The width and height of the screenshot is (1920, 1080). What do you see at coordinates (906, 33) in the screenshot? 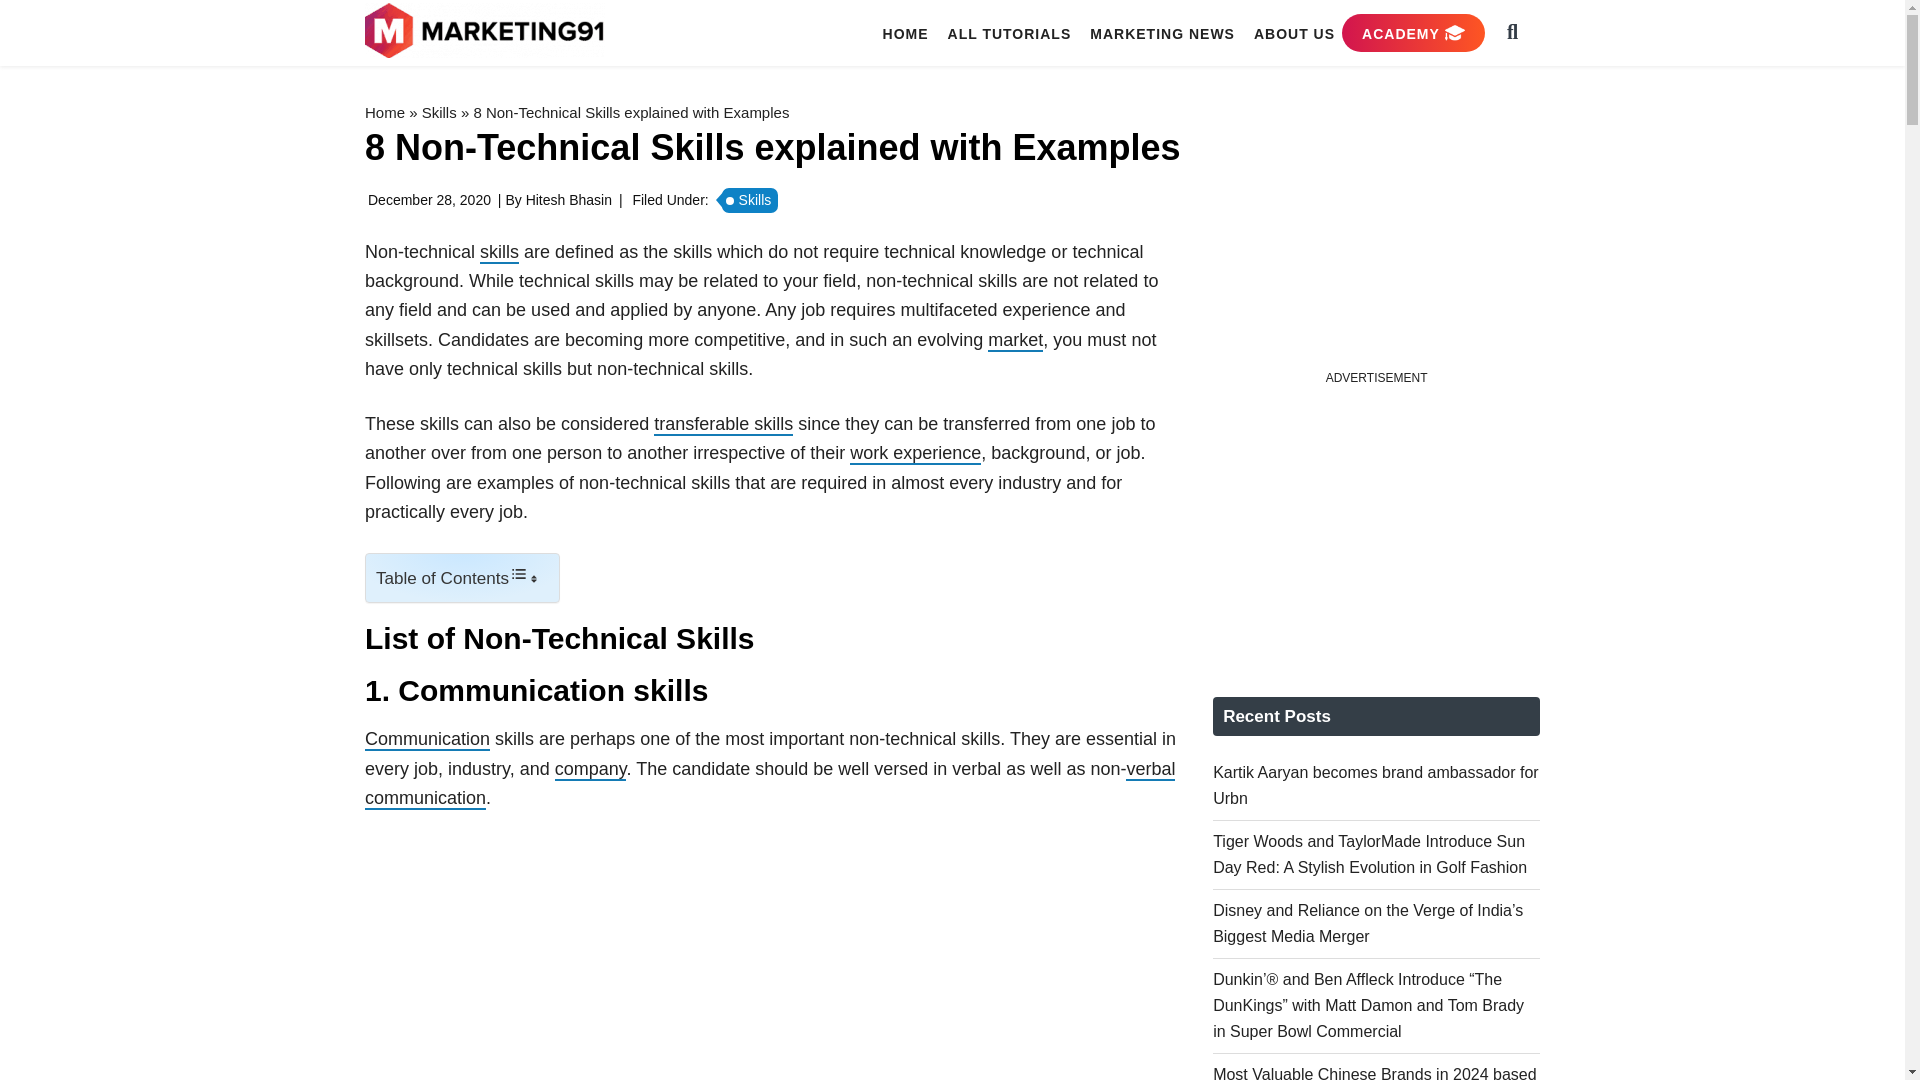
I see `HOME` at bounding box center [906, 33].